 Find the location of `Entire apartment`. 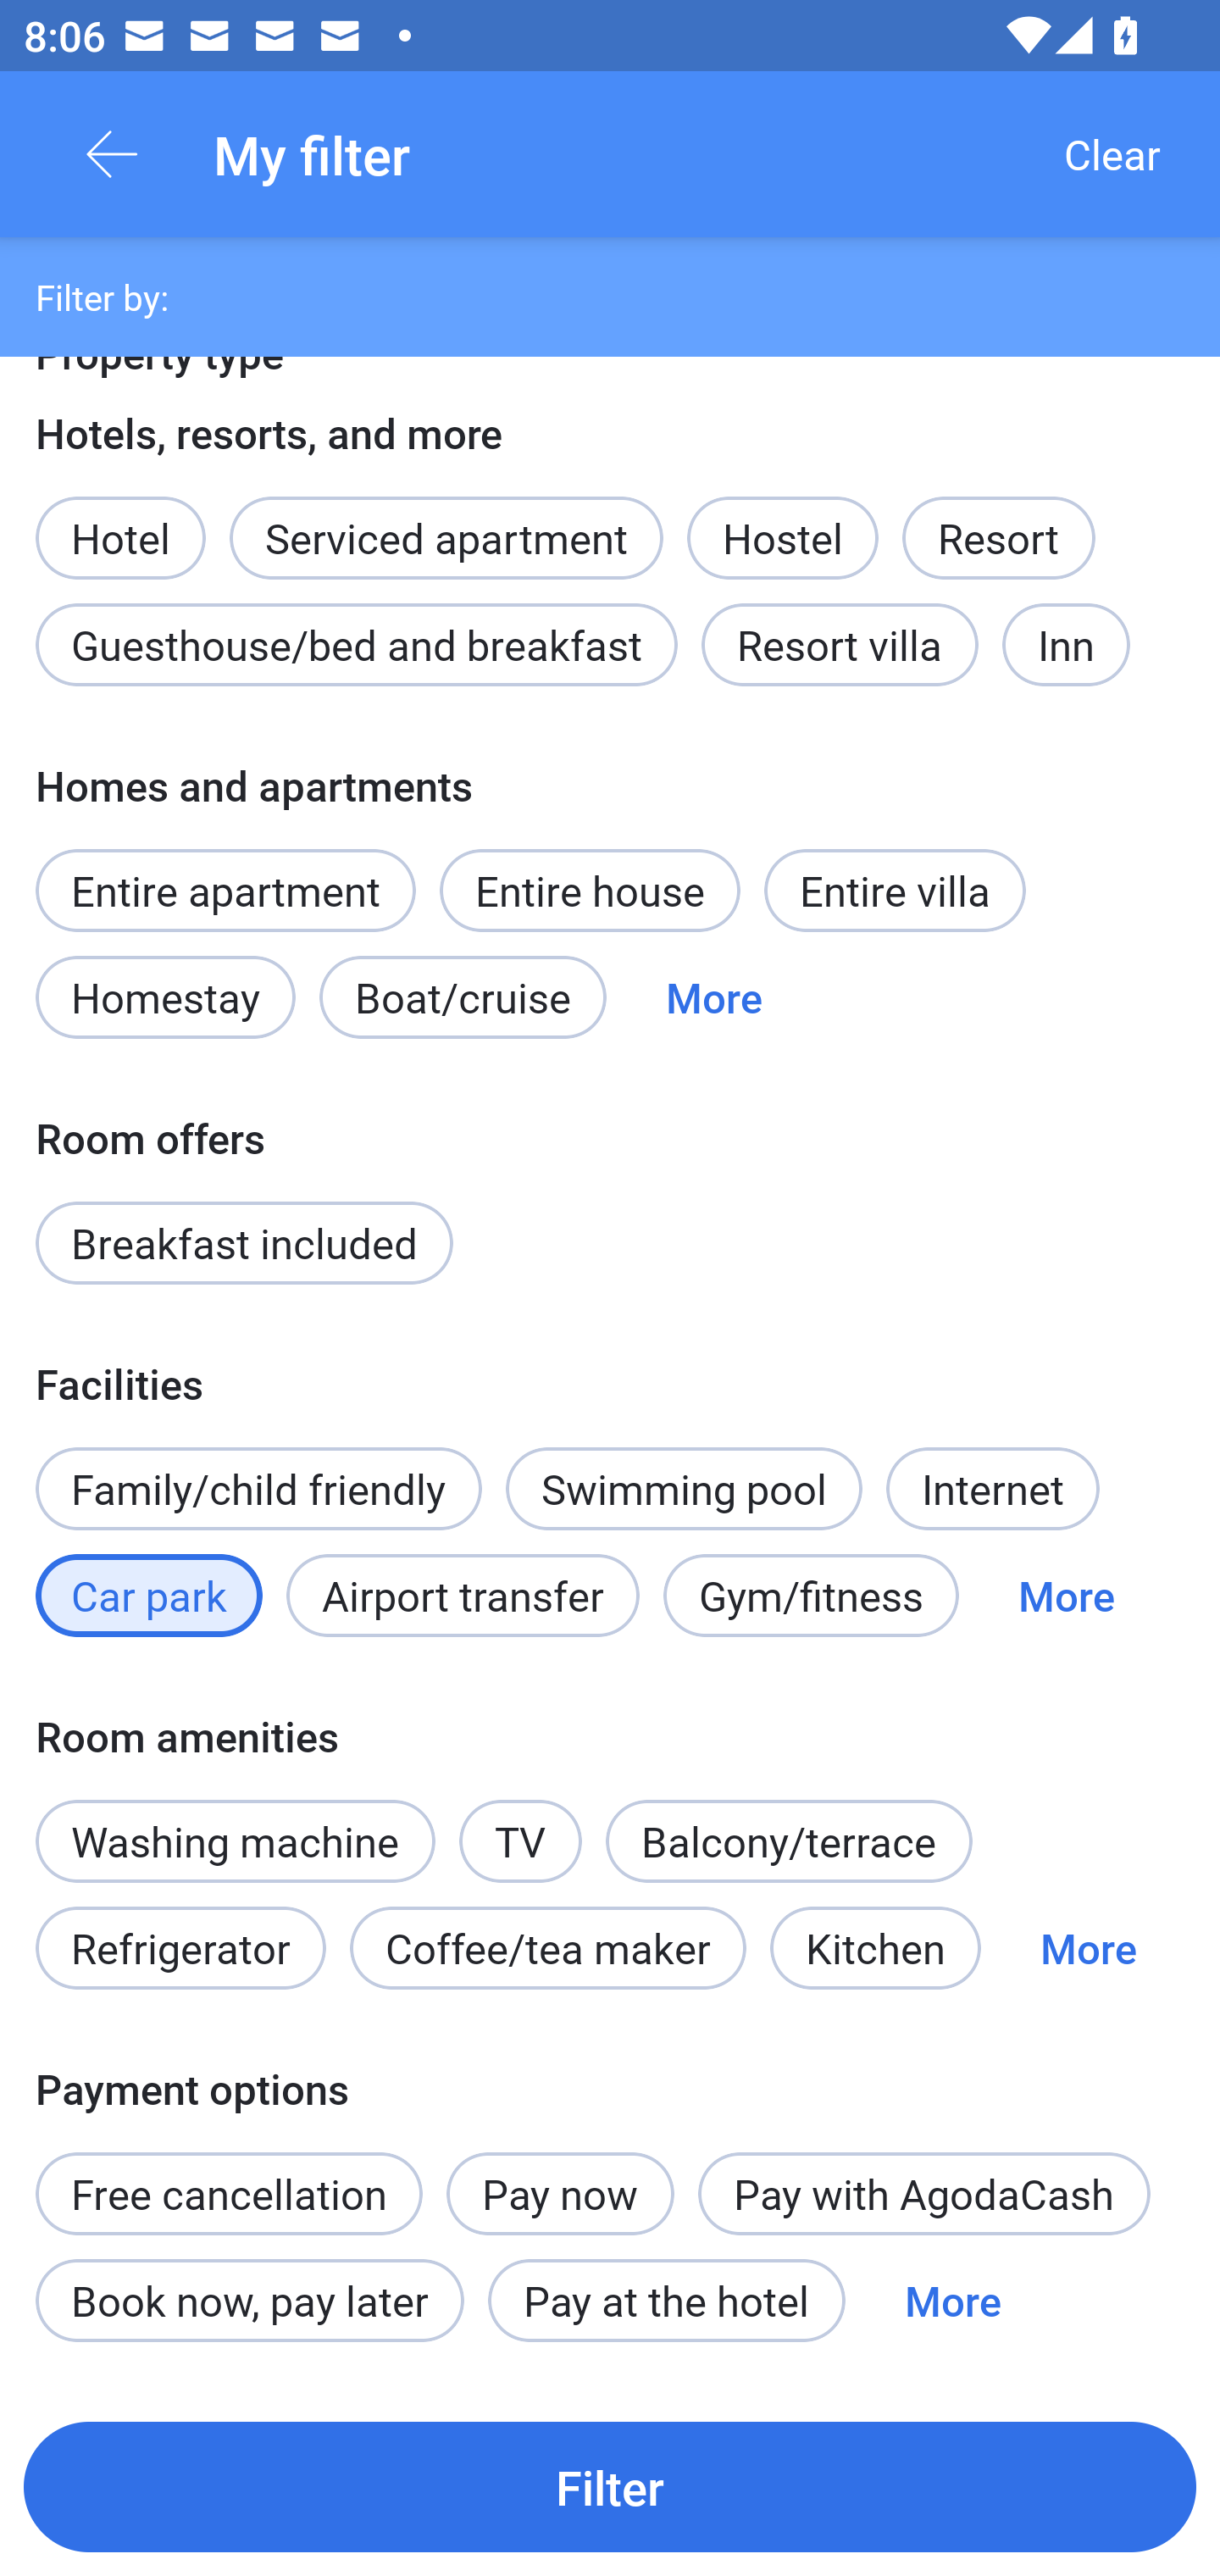

Entire apartment is located at coordinates (225, 890).